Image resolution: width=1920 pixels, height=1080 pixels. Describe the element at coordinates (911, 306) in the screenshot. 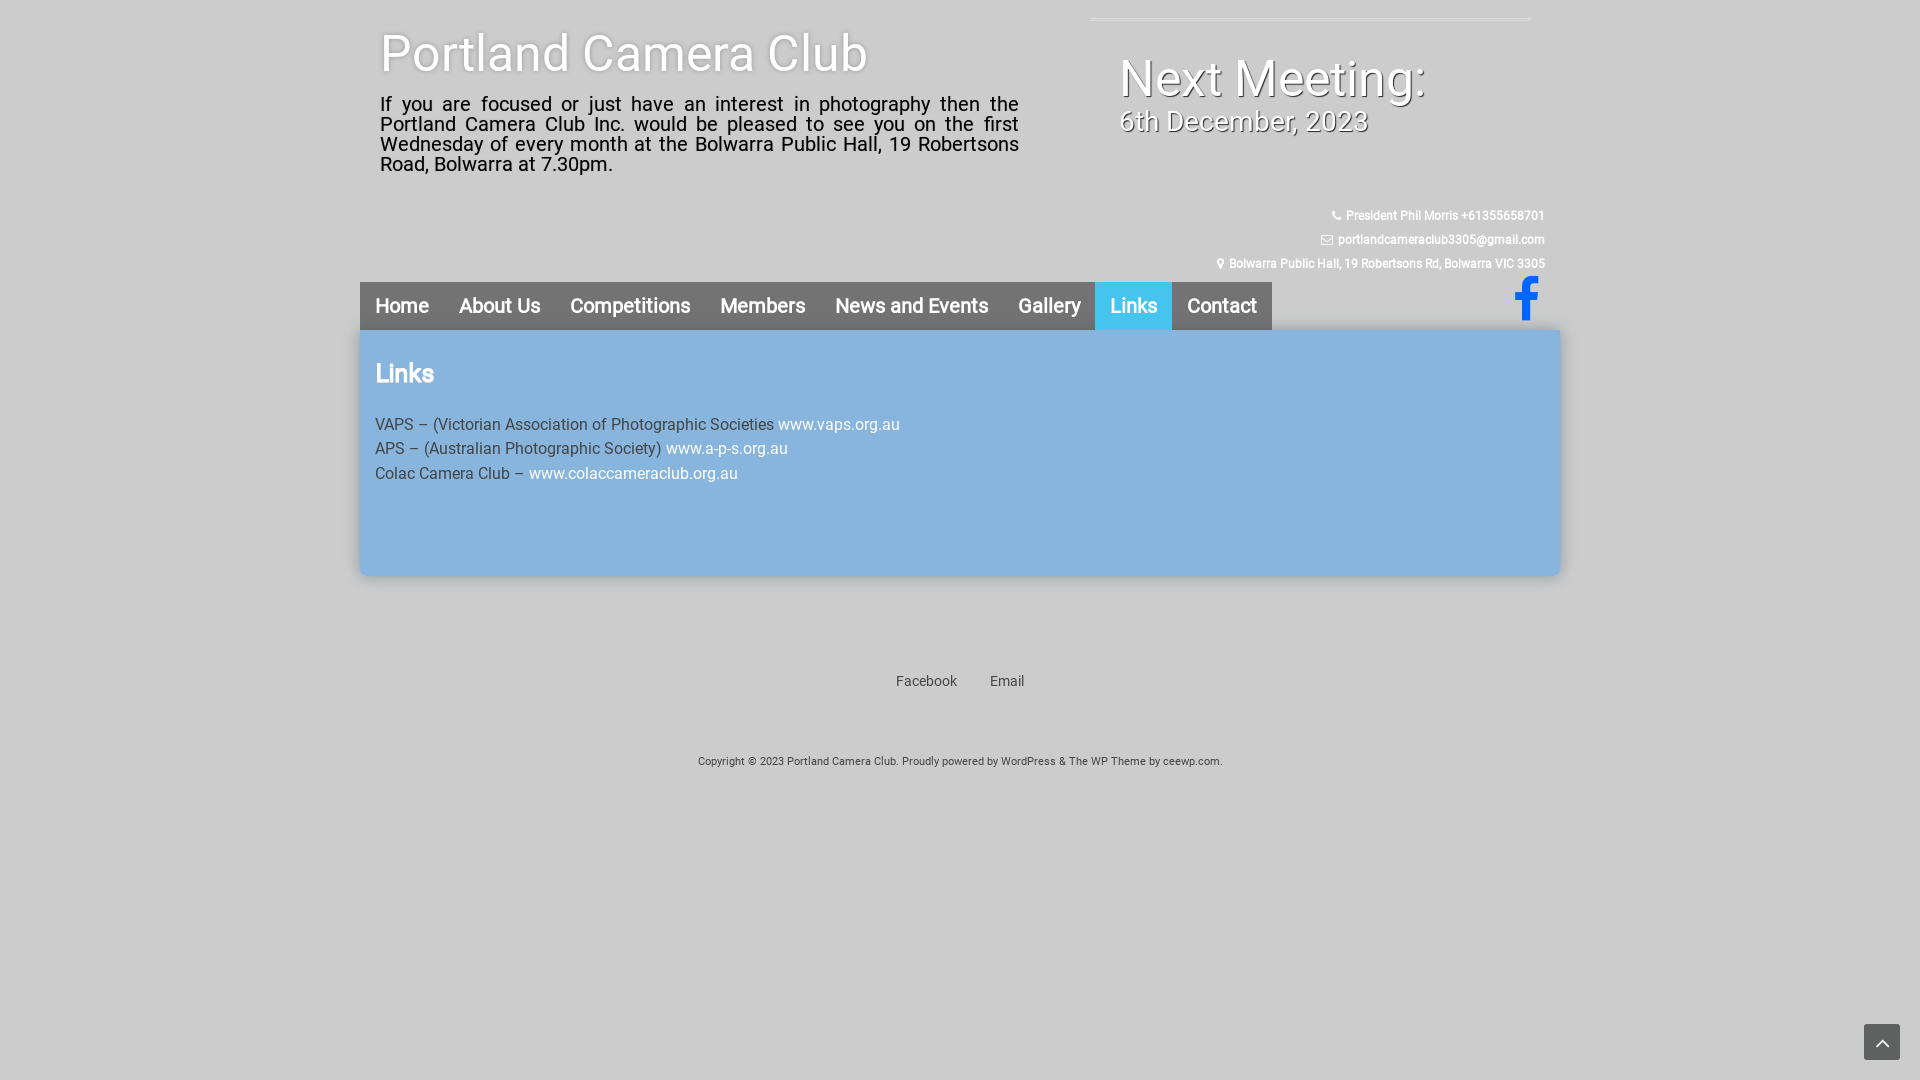

I see `News and Events` at that location.